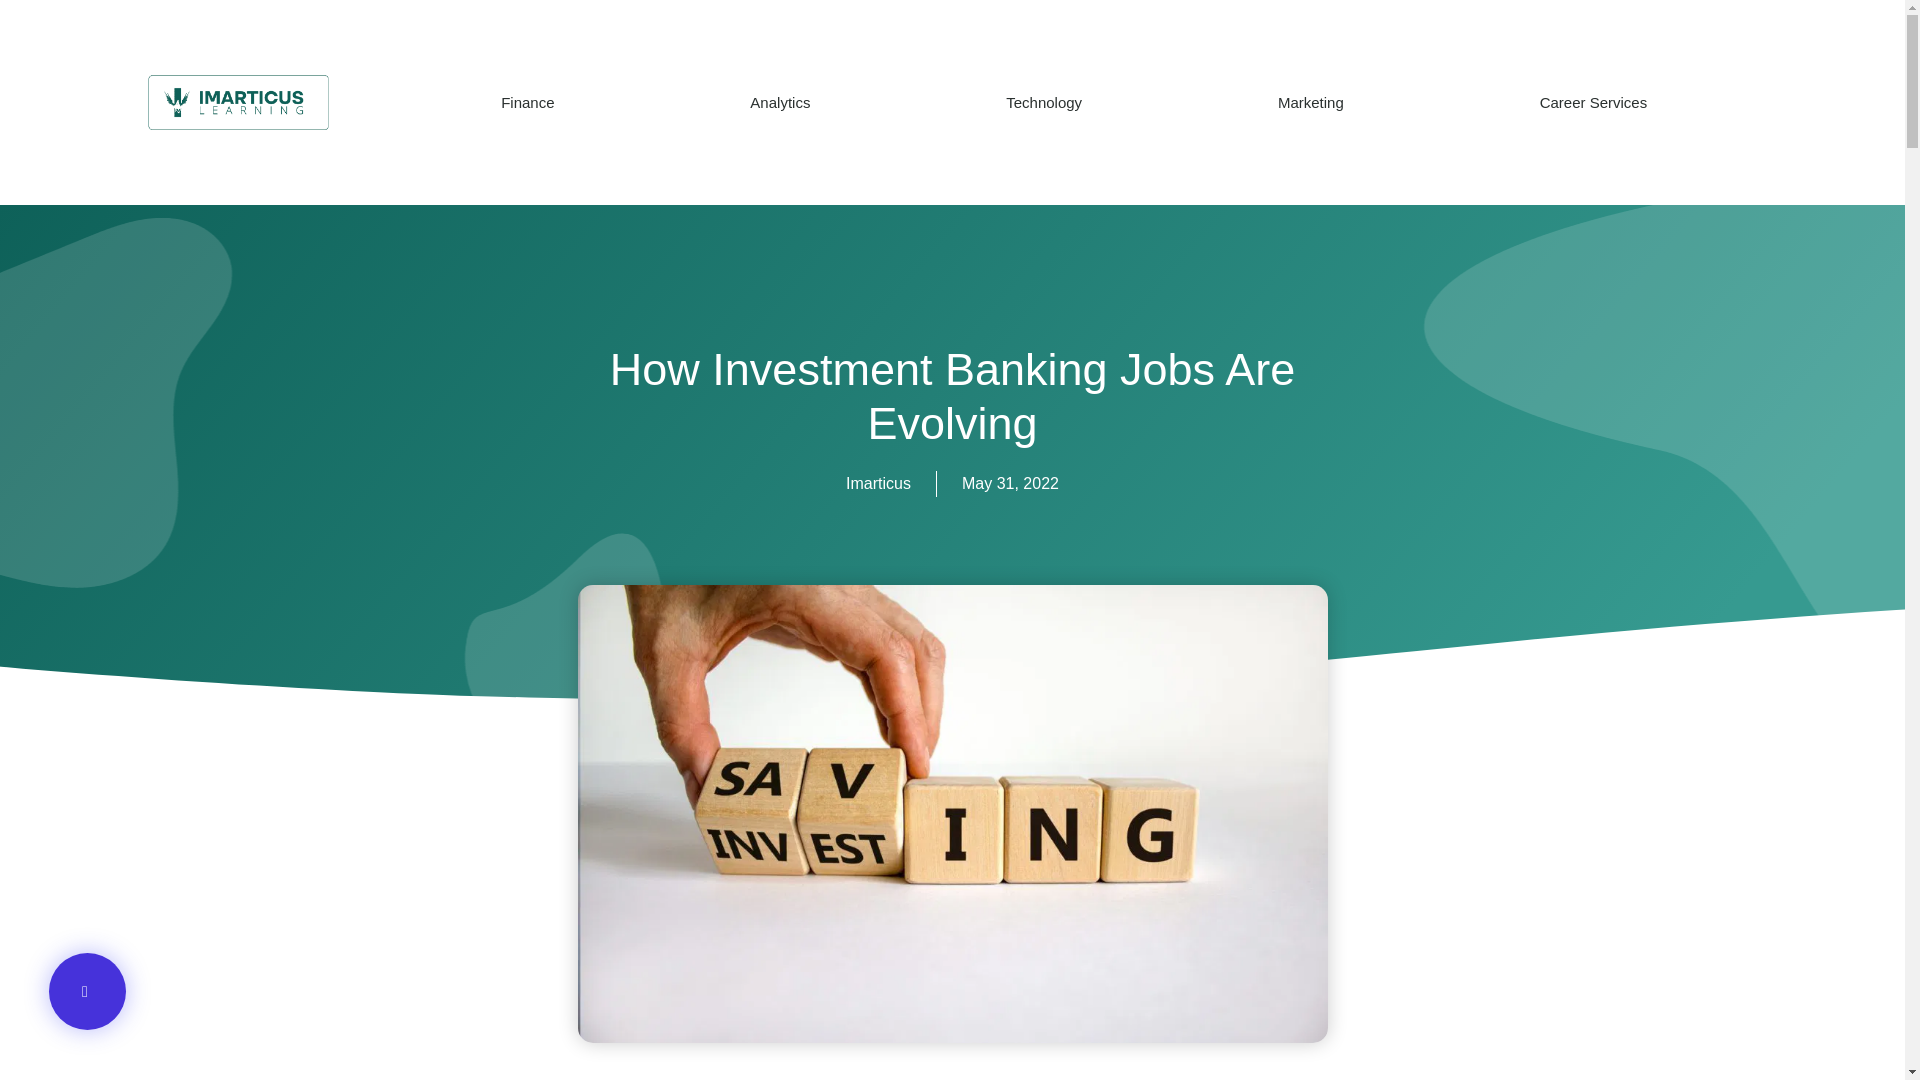 The width and height of the screenshot is (1920, 1080). I want to click on Marketing, so click(1310, 102).